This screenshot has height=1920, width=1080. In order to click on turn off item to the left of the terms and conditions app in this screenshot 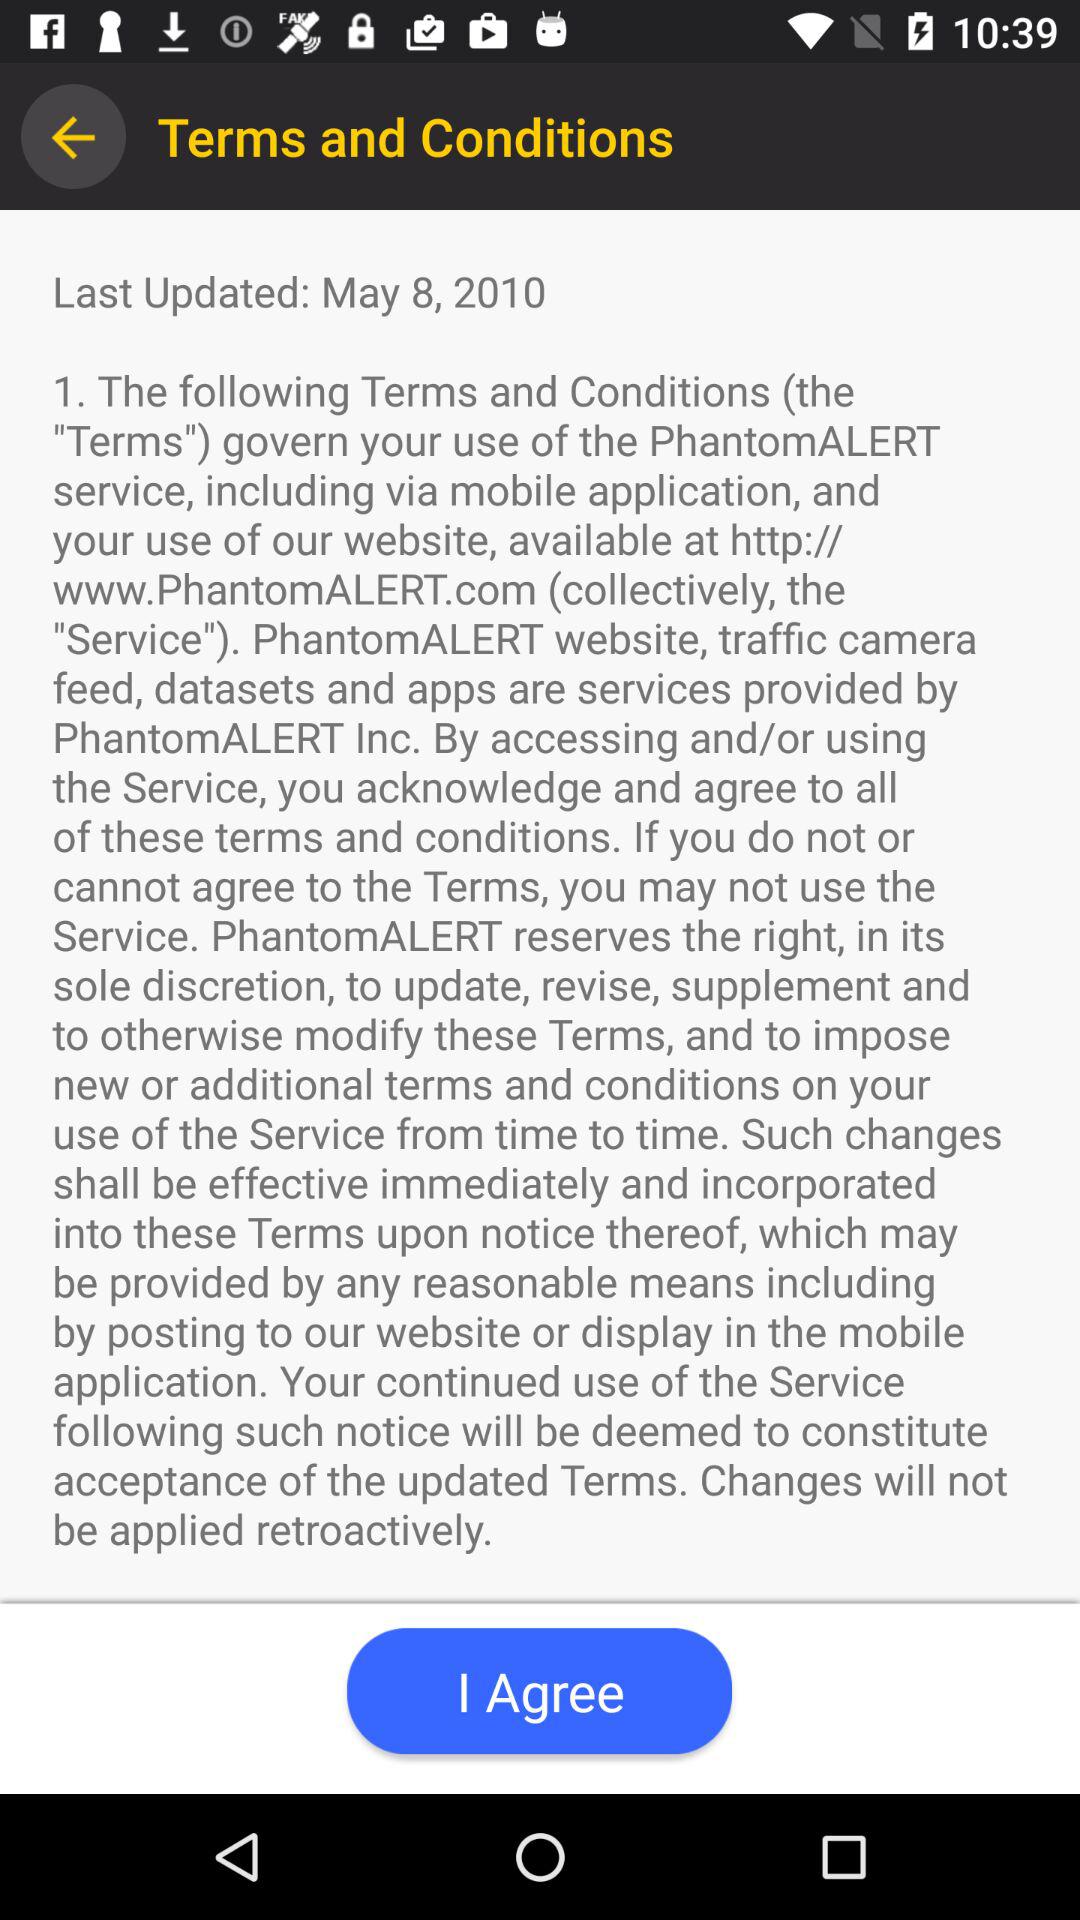, I will do `click(73, 136)`.